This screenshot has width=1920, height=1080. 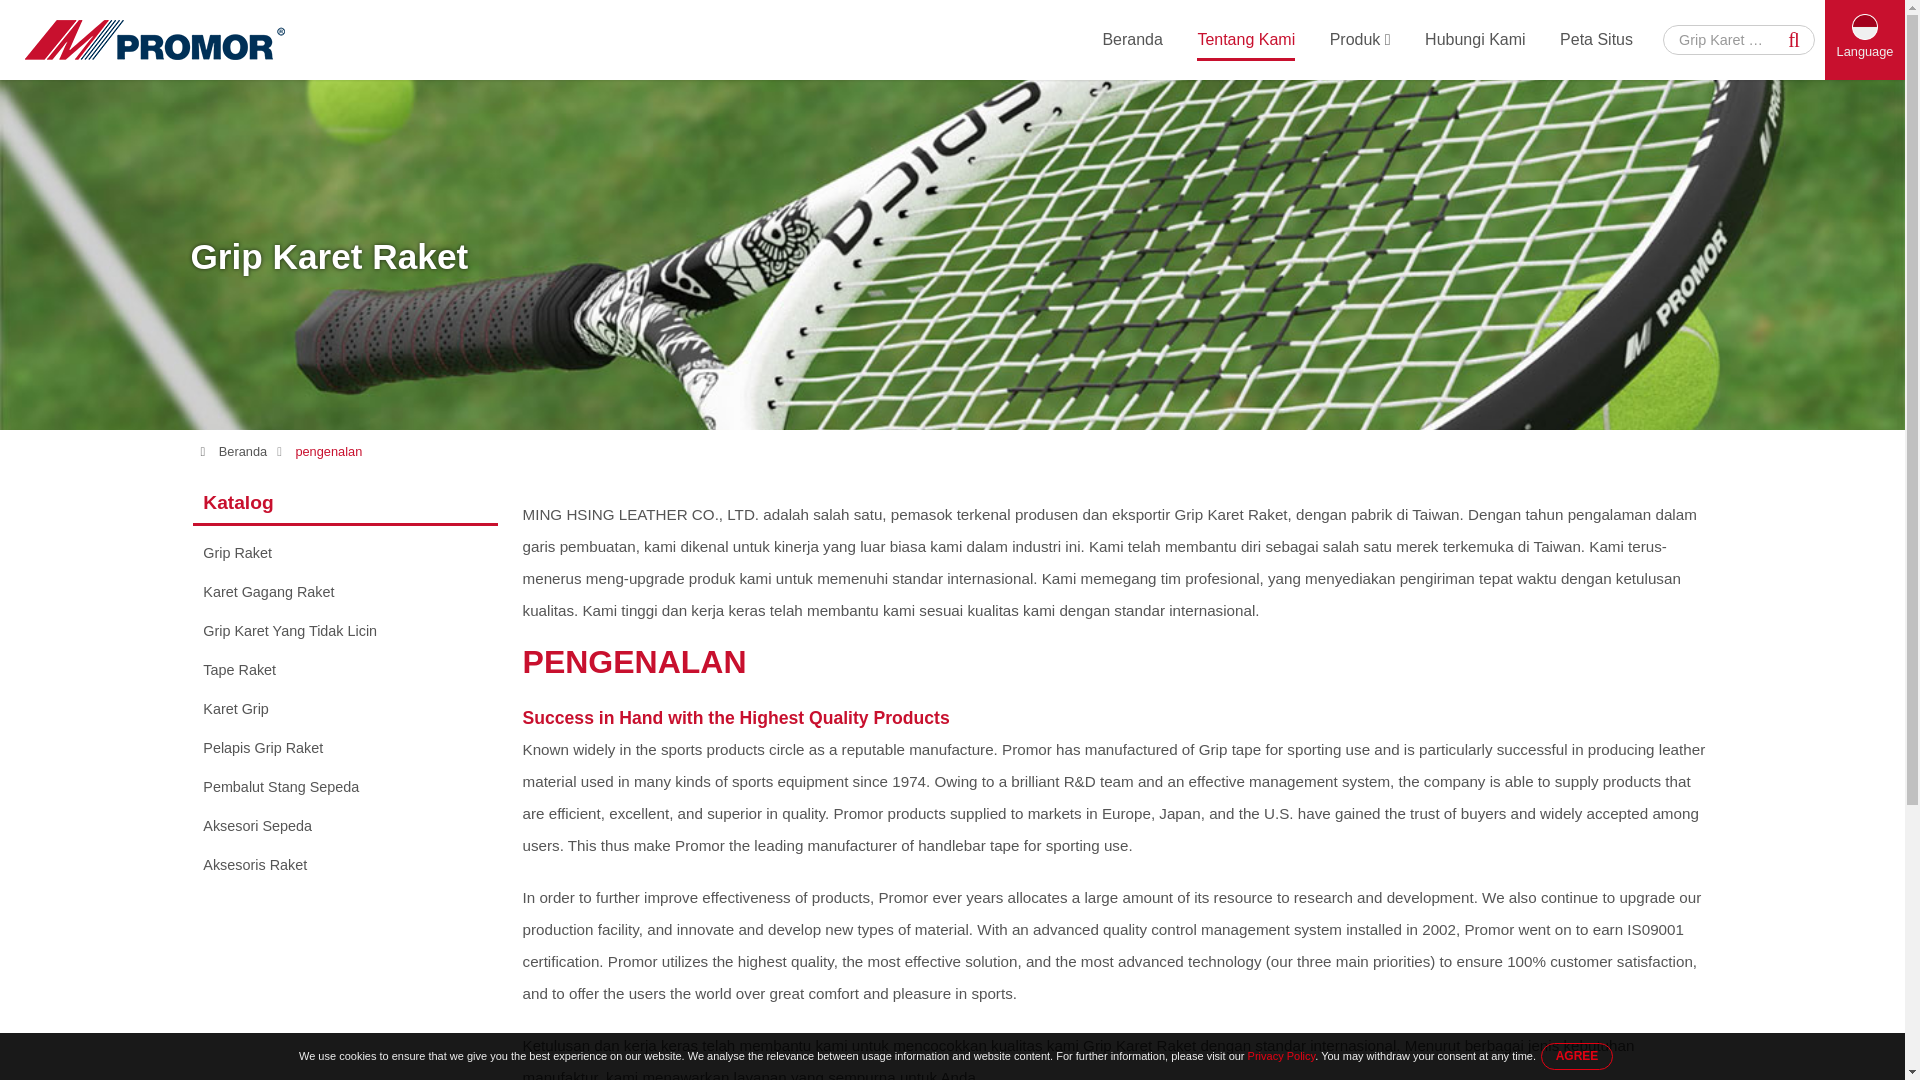 I want to click on Produk, so click(x=1360, y=40).